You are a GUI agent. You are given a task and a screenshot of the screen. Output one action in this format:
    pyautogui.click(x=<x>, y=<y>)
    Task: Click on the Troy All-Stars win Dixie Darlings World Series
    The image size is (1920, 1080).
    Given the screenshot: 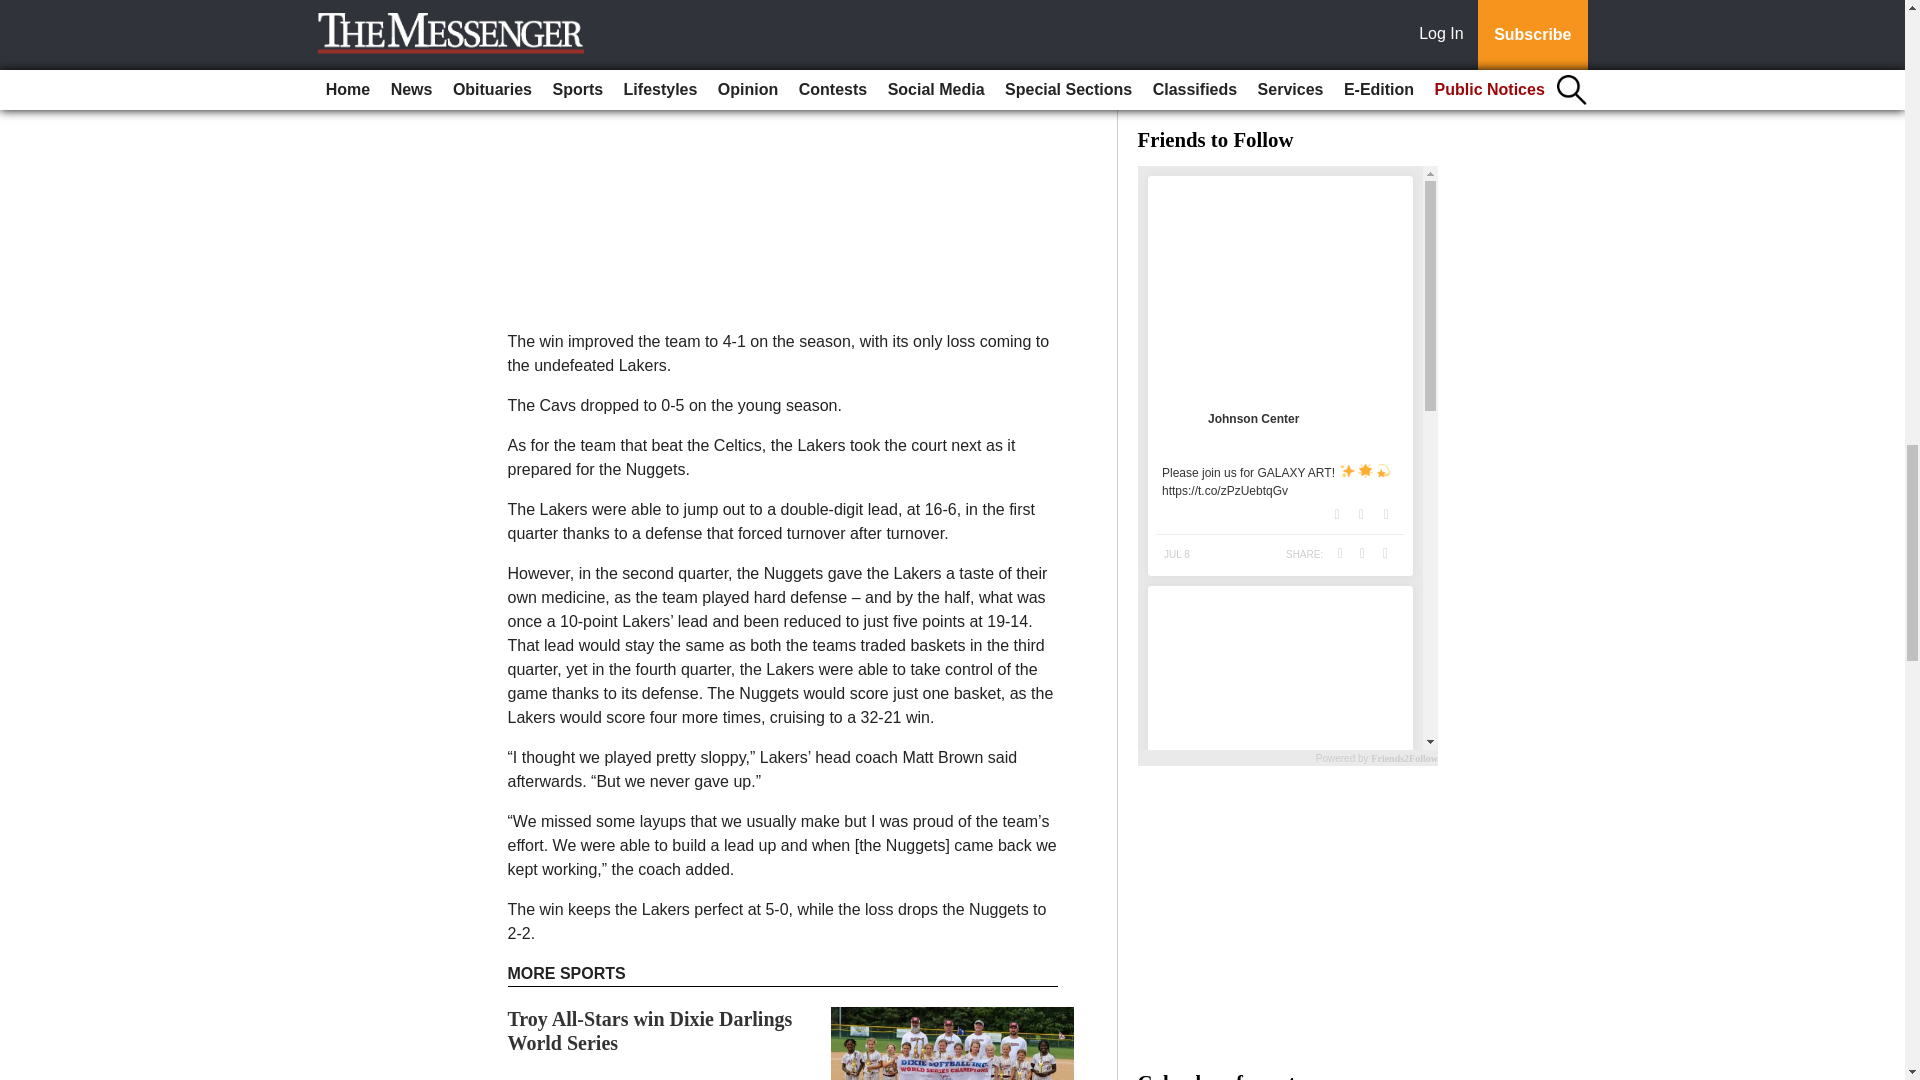 What is the action you would take?
    pyautogui.click(x=650, y=1030)
    